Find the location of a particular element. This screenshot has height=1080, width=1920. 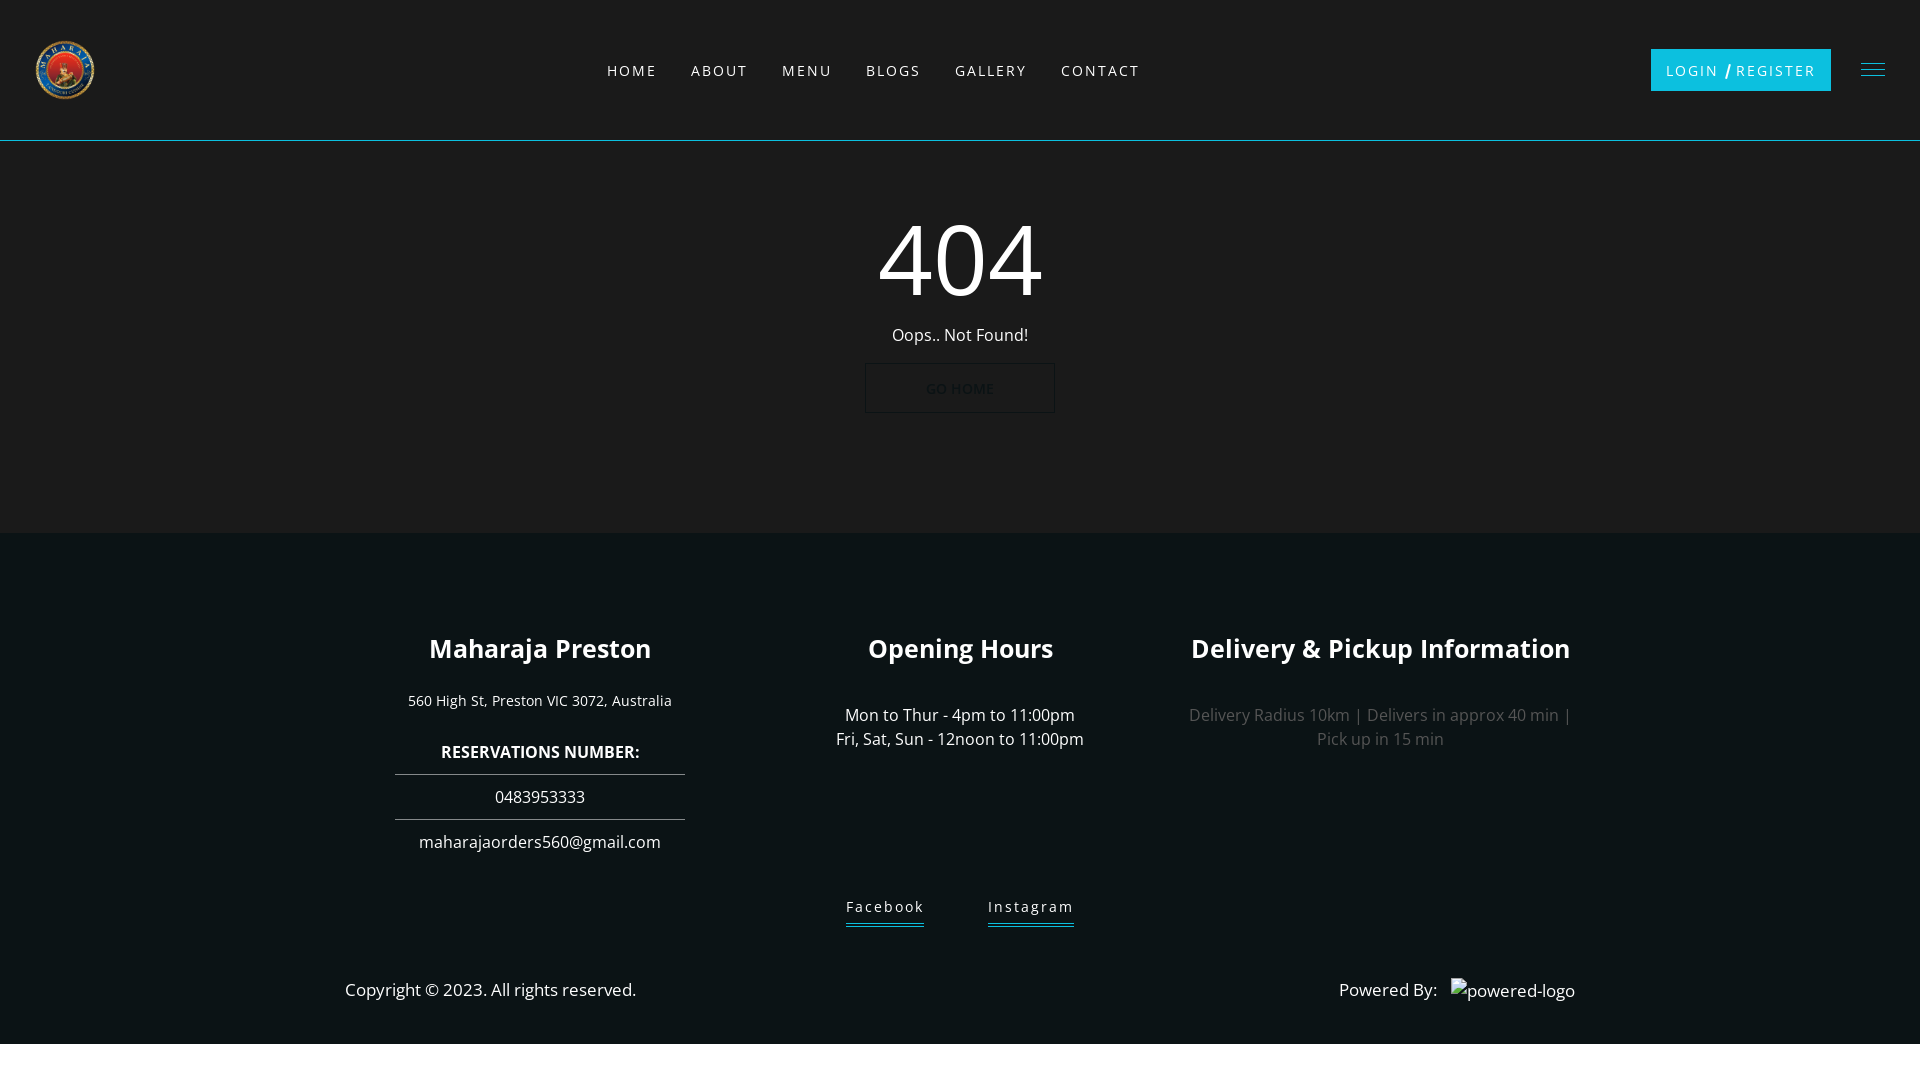

Facebook is located at coordinates (885, 912).